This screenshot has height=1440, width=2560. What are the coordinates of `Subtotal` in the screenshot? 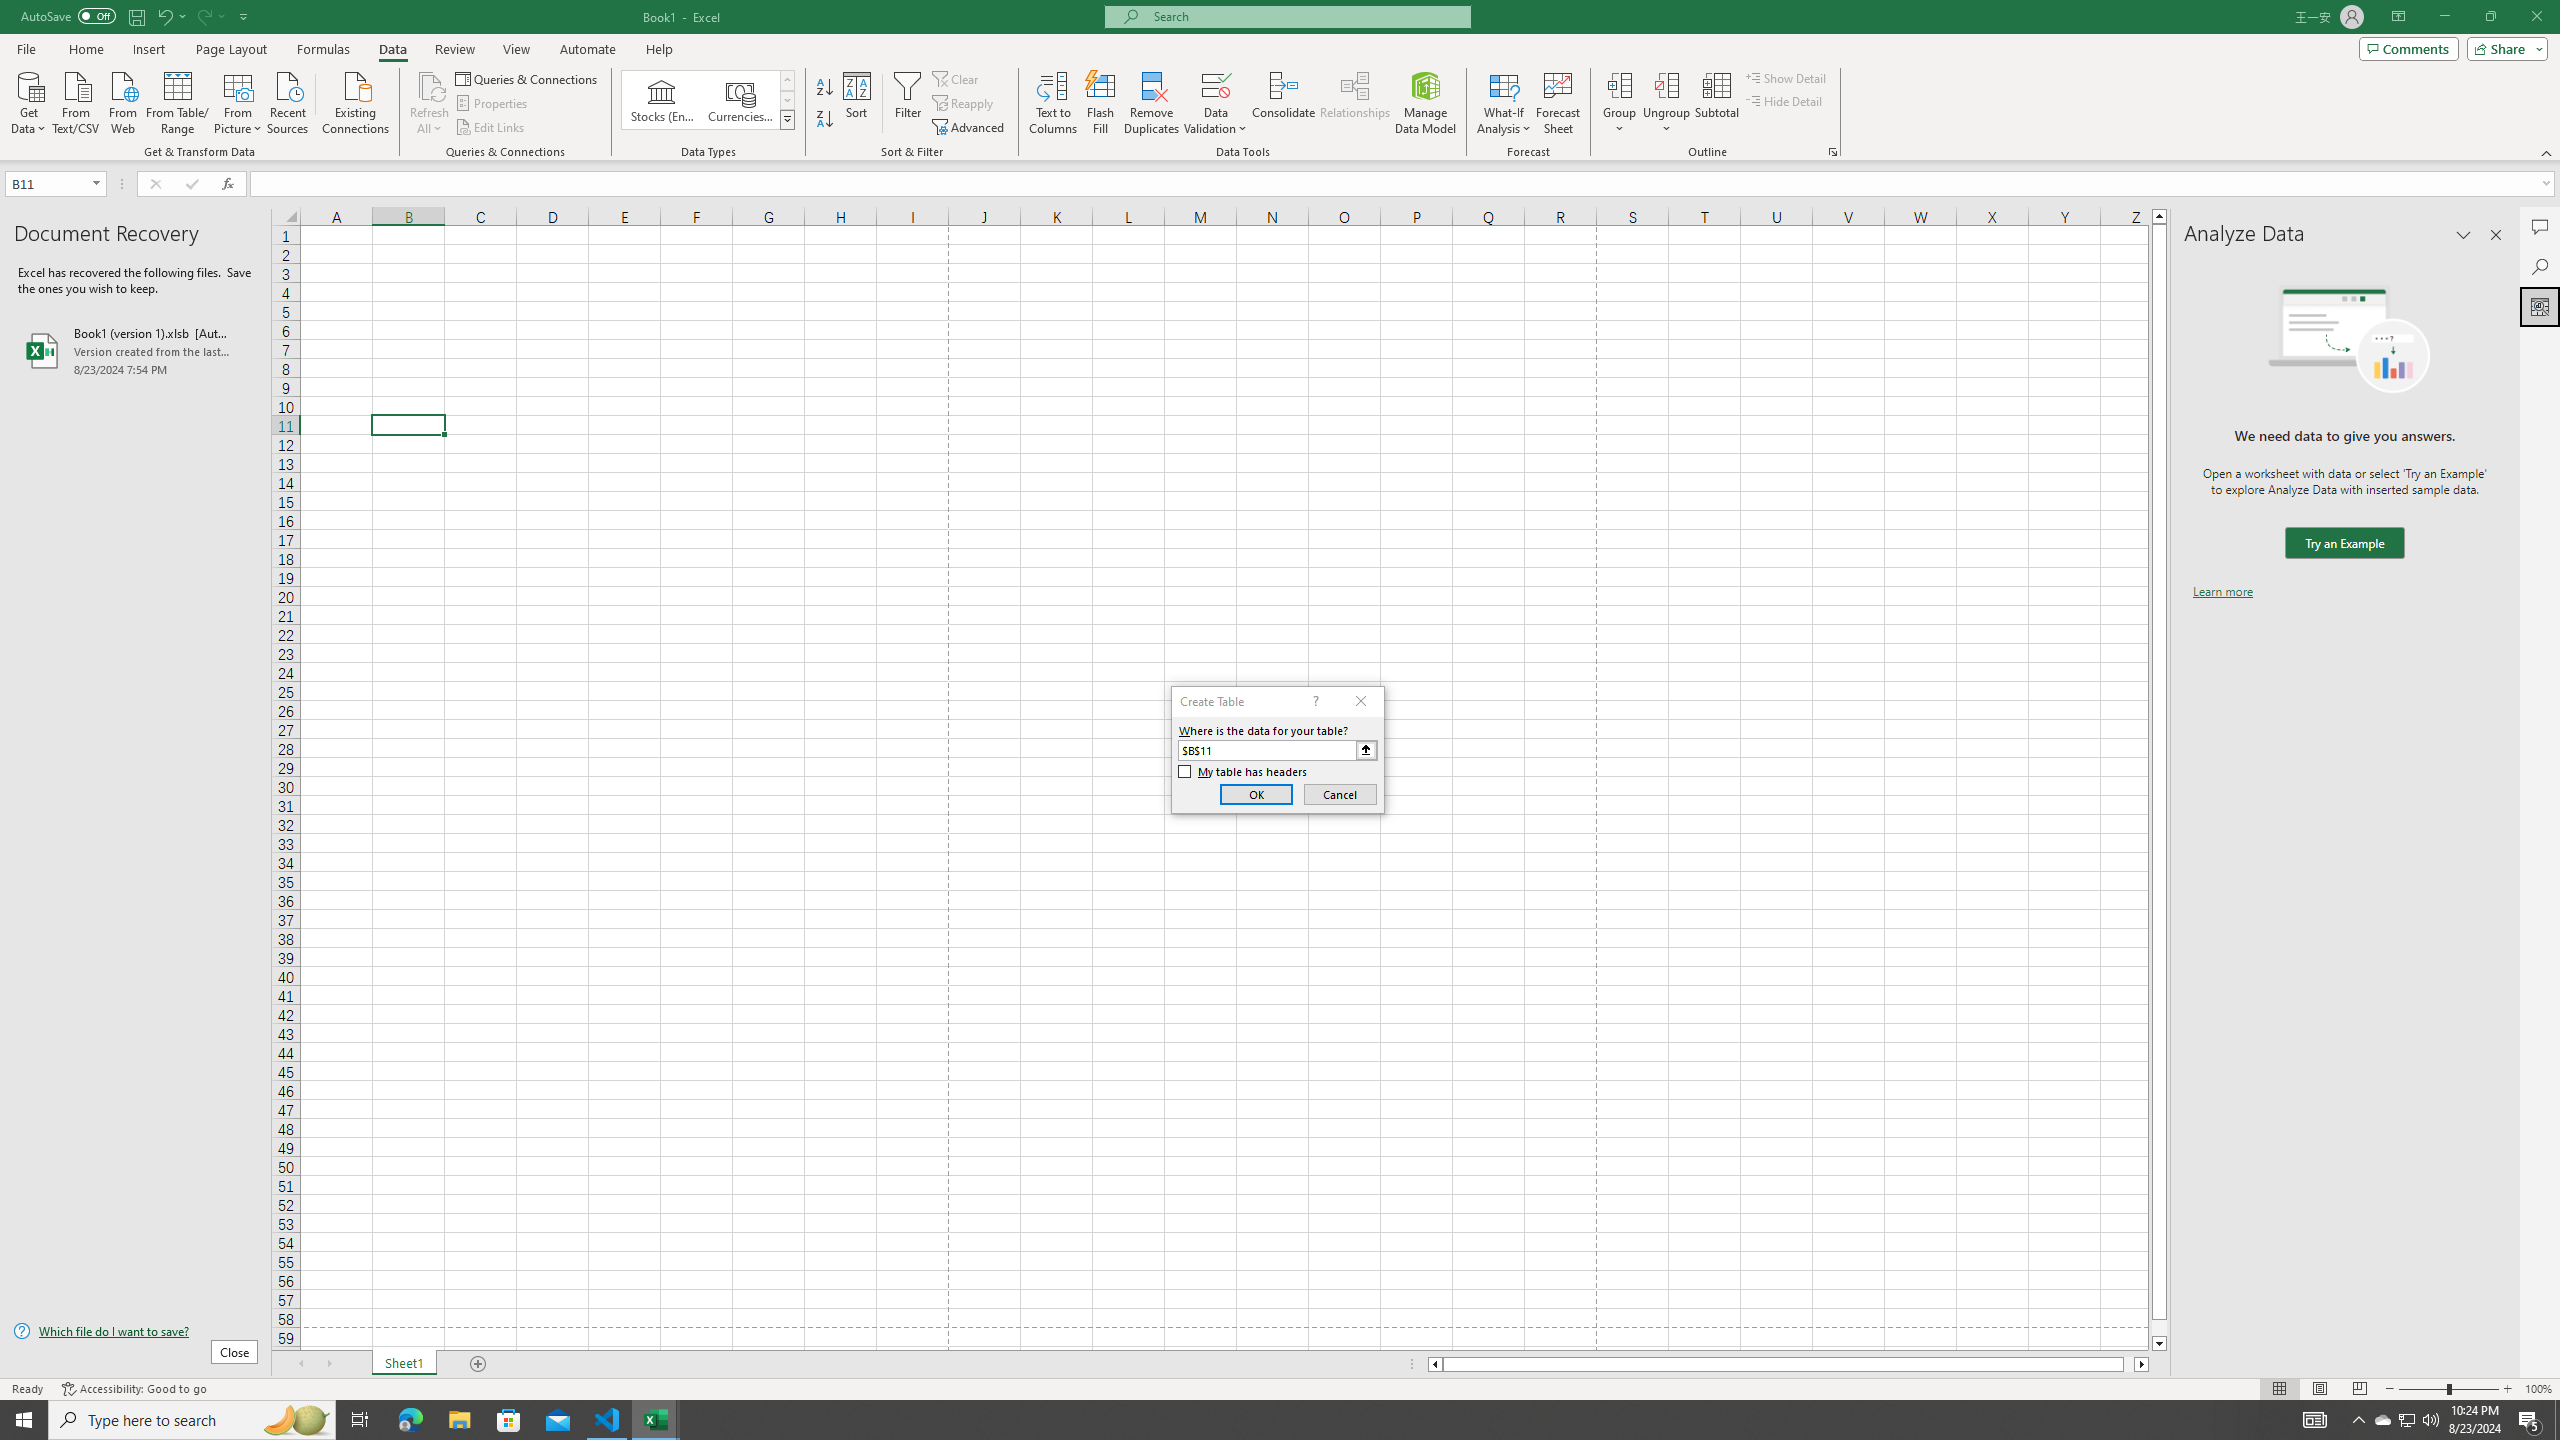 It's located at (1716, 103).